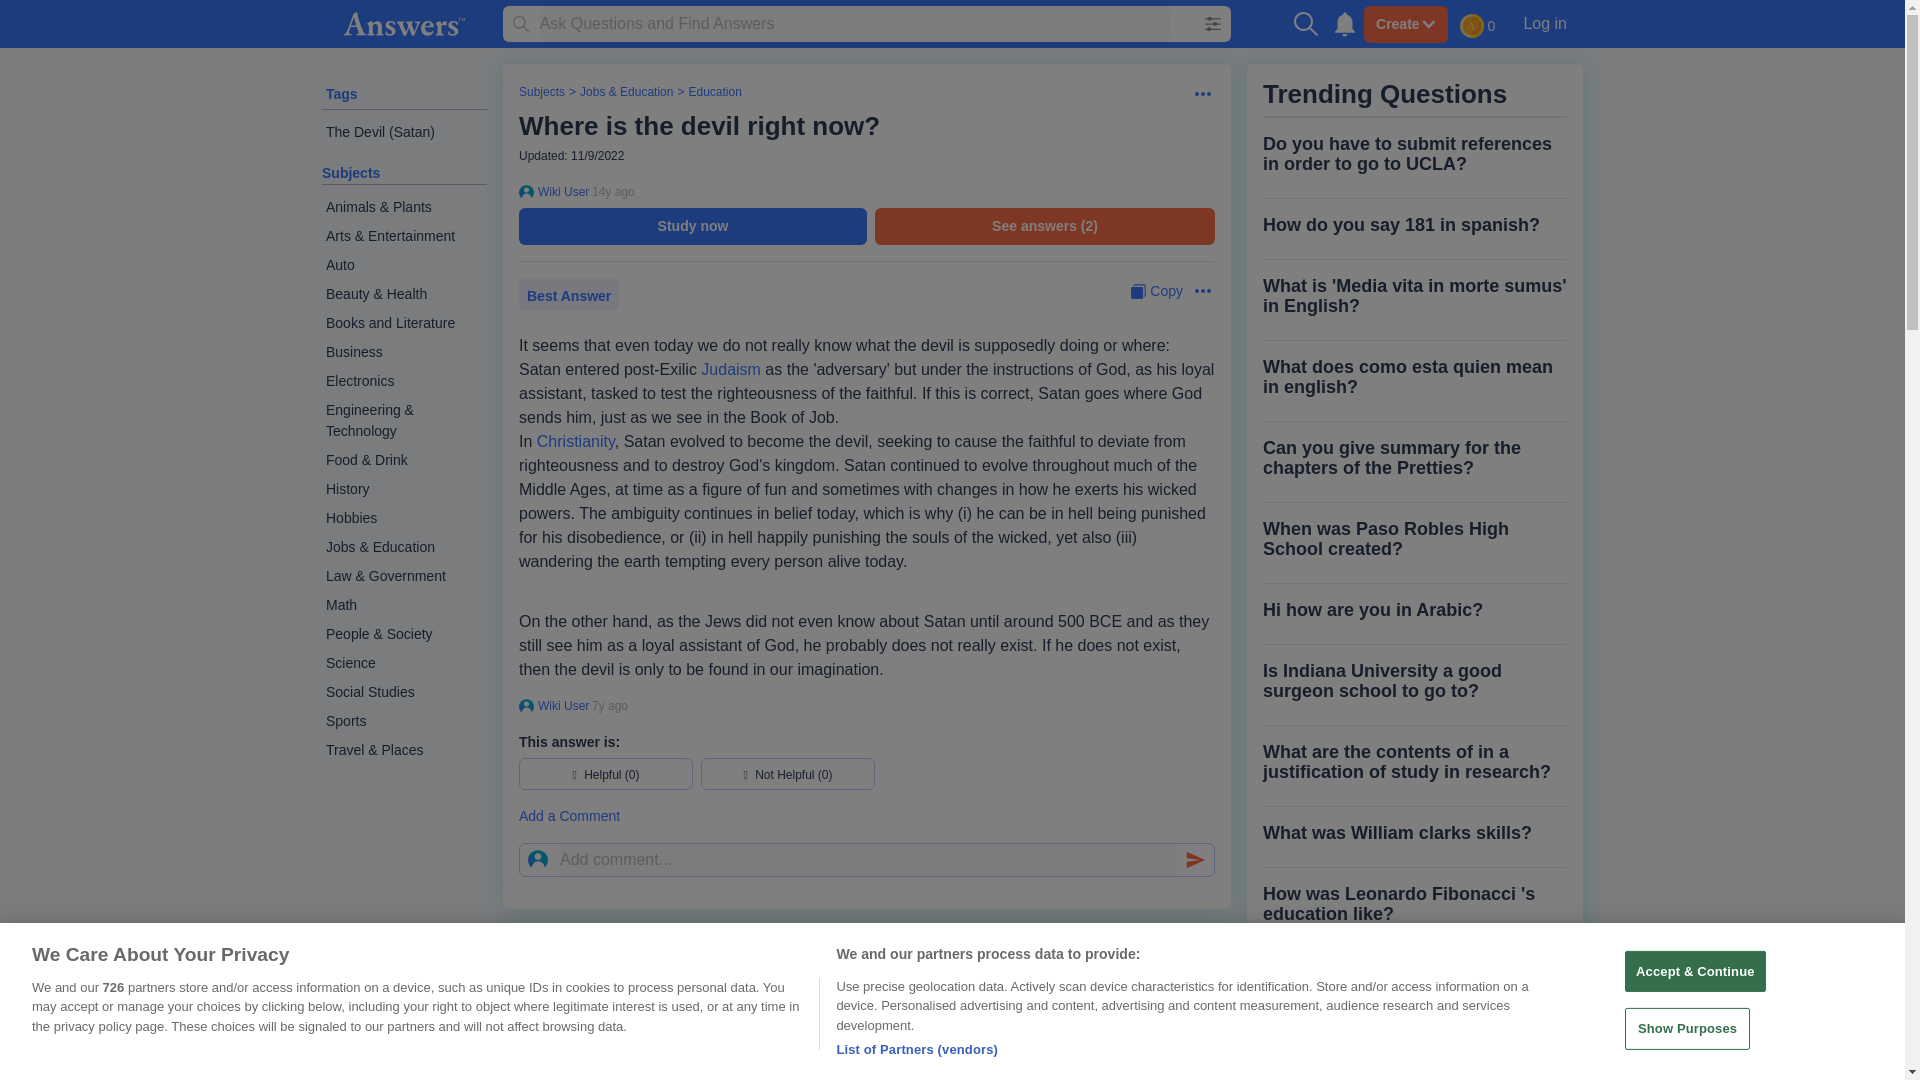  Describe the element at coordinates (692, 226) in the screenshot. I see `Study now` at that location.